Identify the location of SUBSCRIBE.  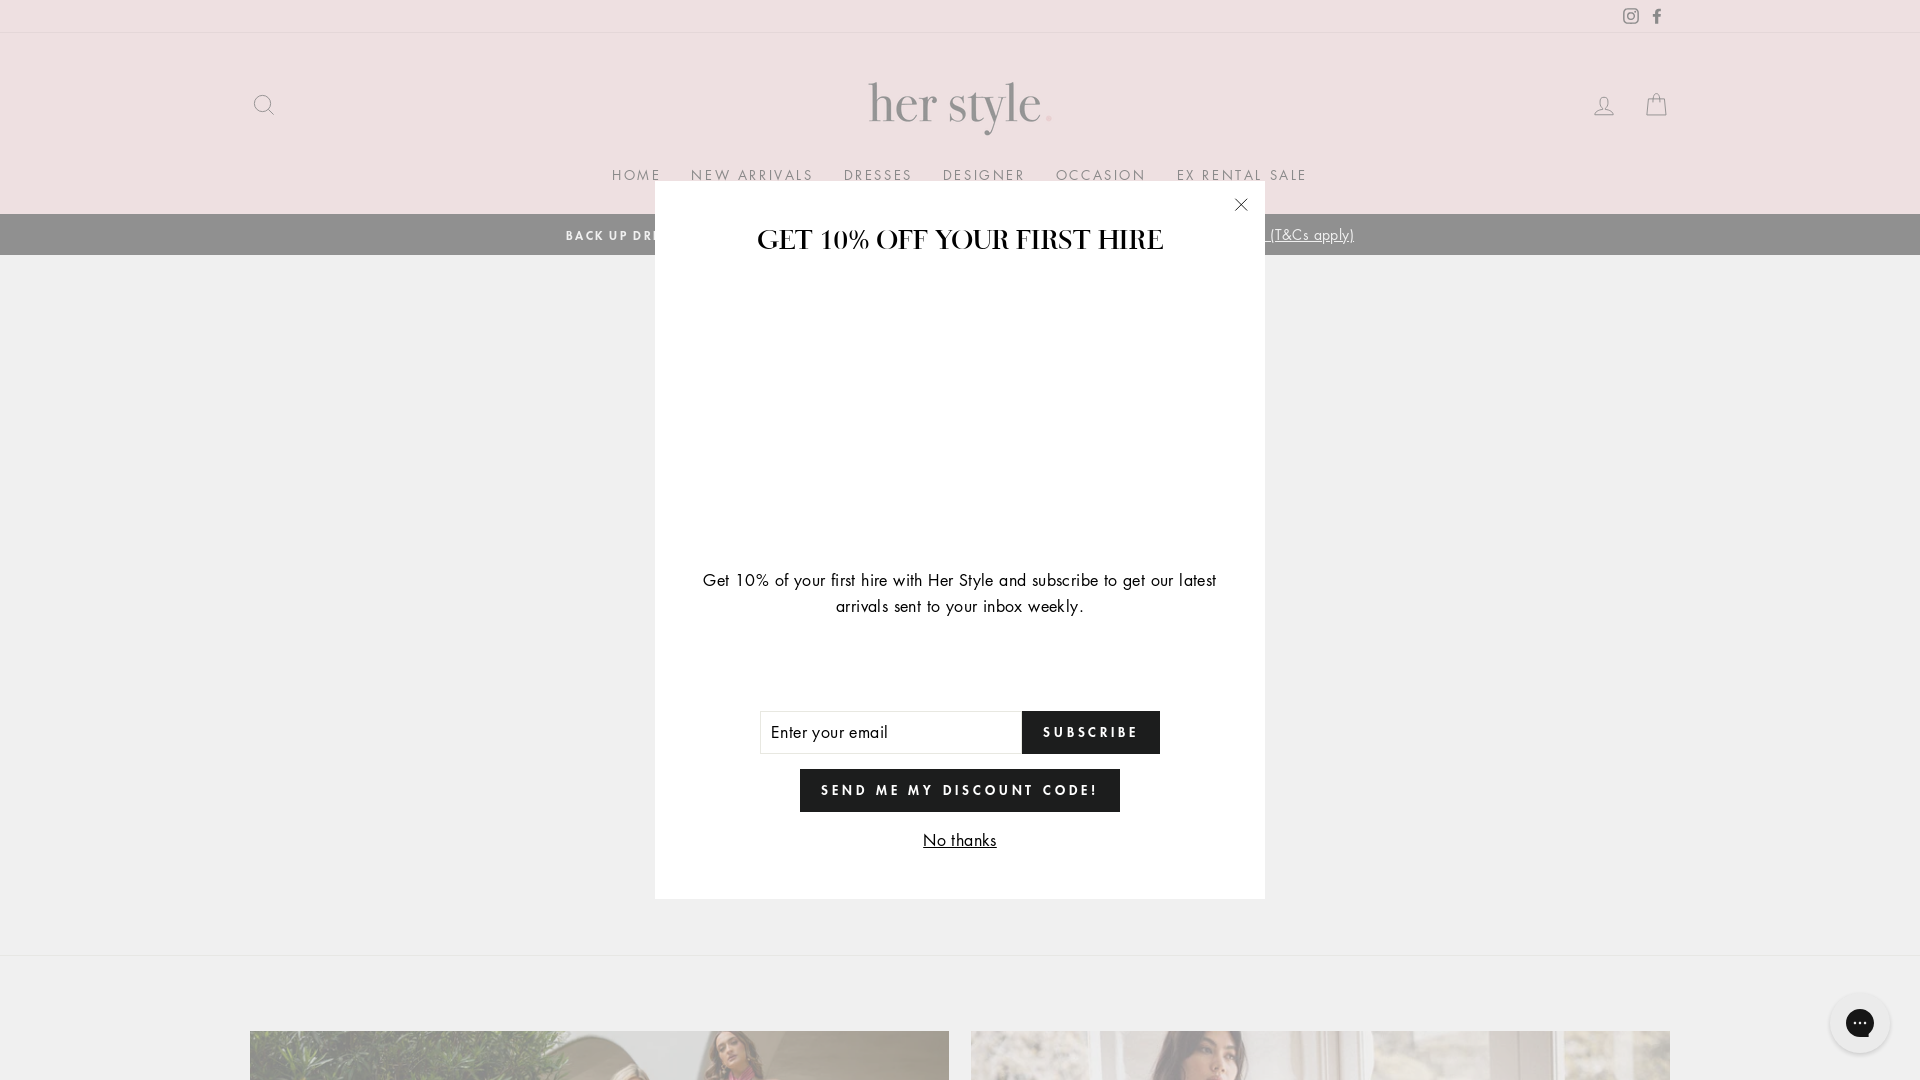
(1091, 733).